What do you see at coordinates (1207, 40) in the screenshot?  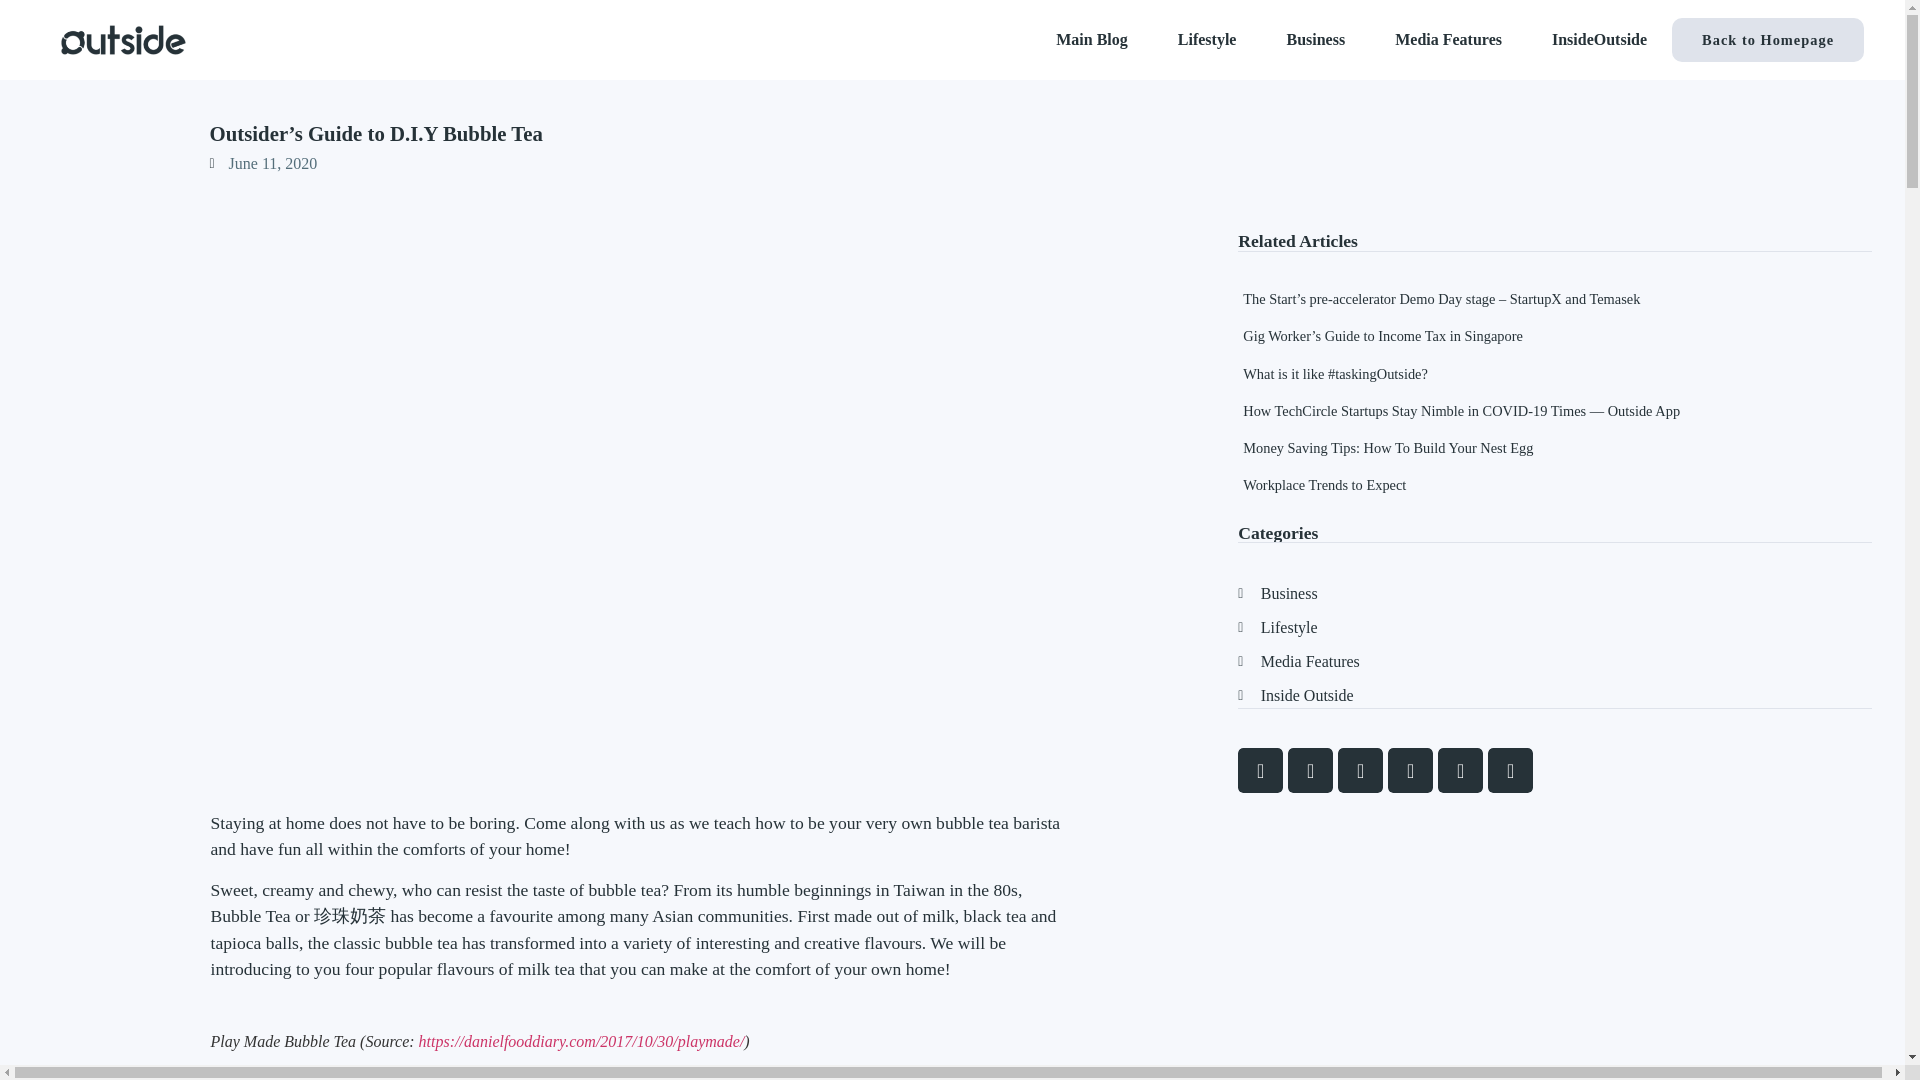 I see `Lifestyle` at bounding box center [1207, 40].